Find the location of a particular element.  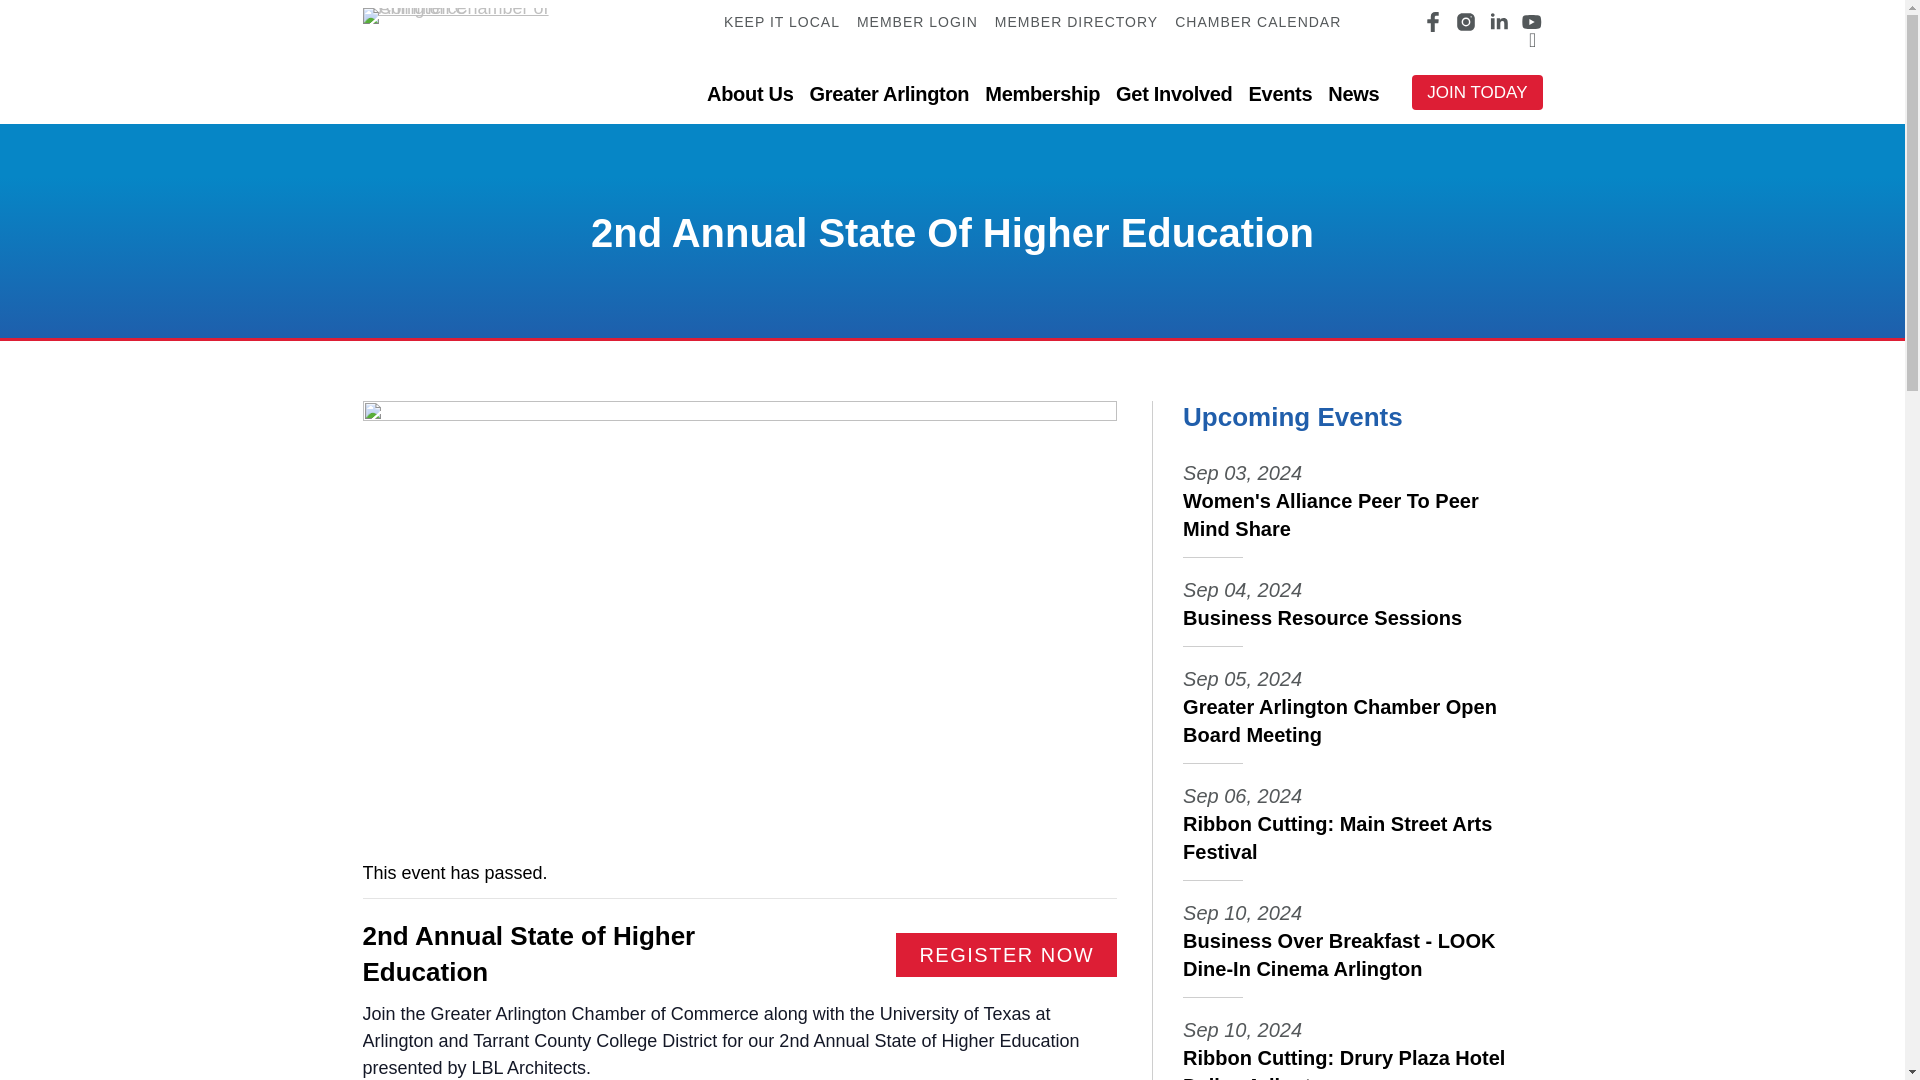

About Us is located at coordinates (749, 94).